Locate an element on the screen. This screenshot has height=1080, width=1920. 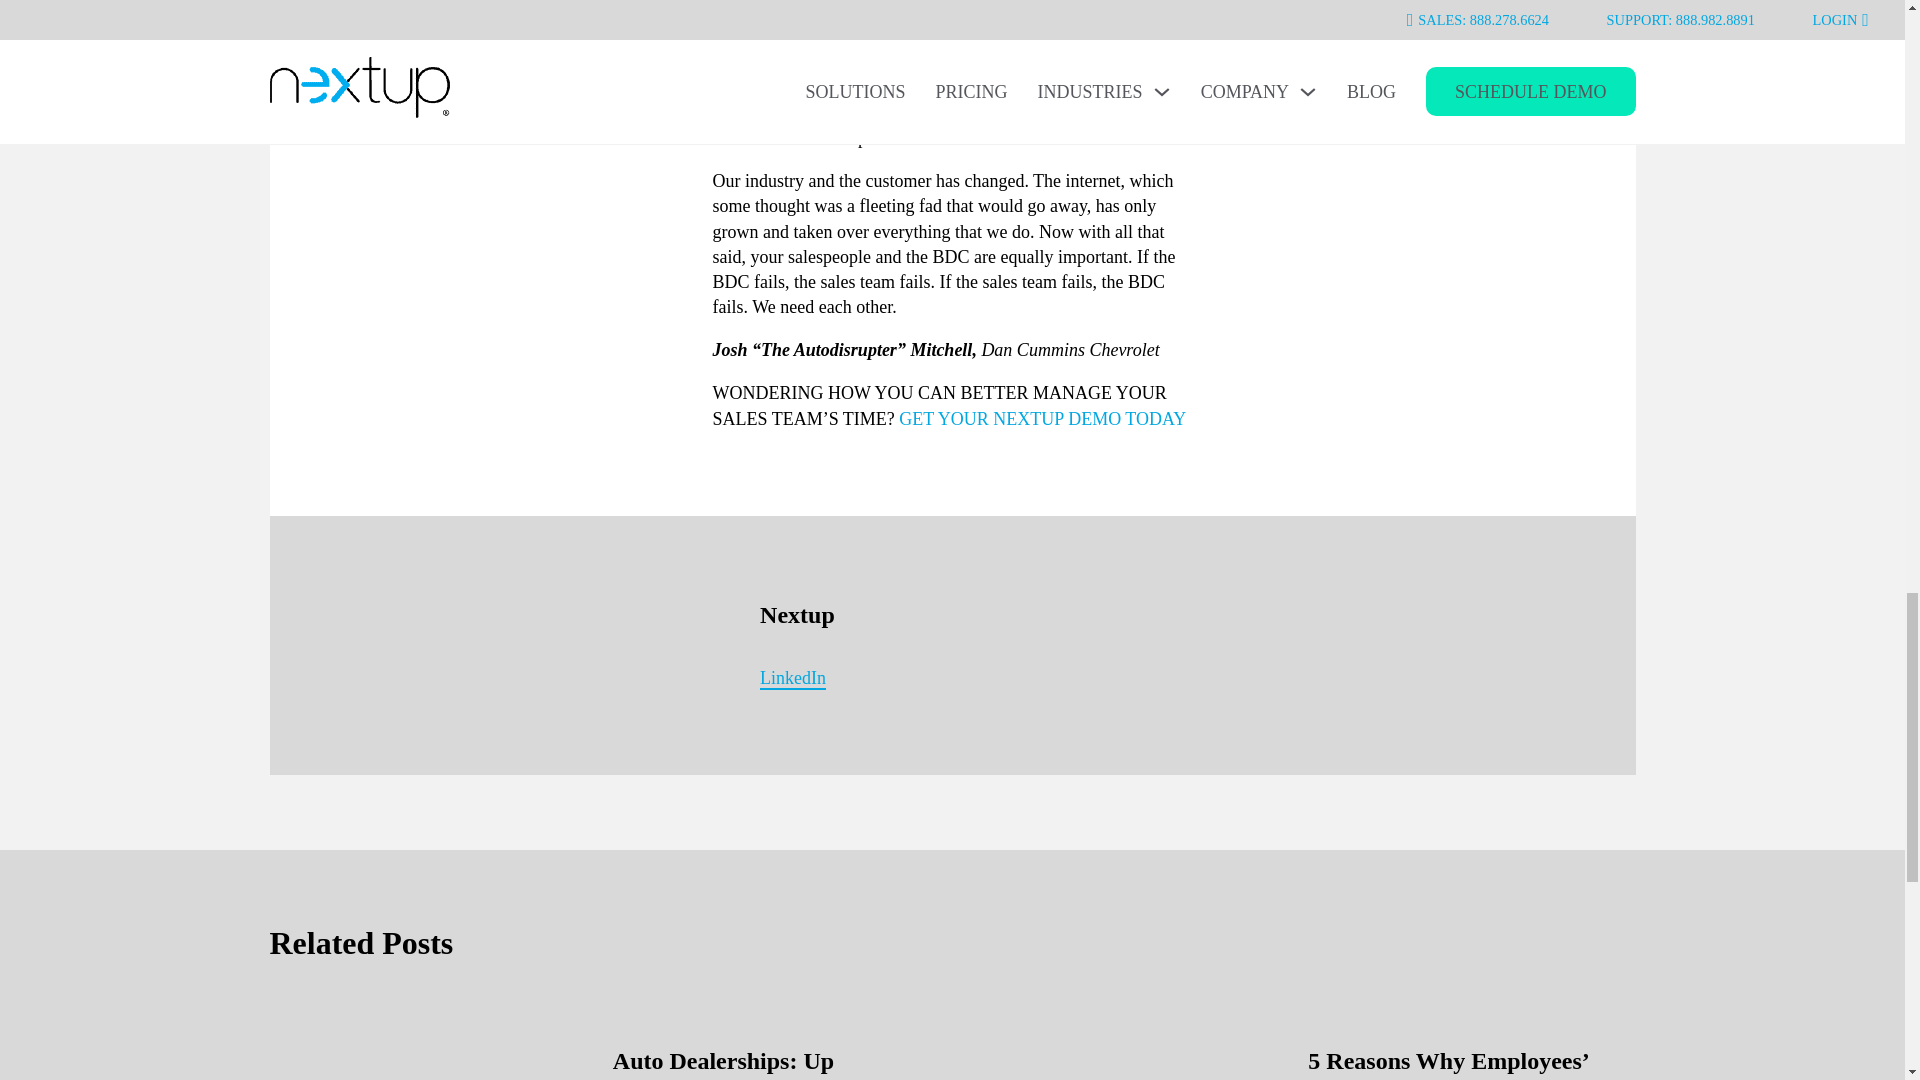
LinkedIn is located at coordinates (792, 680).